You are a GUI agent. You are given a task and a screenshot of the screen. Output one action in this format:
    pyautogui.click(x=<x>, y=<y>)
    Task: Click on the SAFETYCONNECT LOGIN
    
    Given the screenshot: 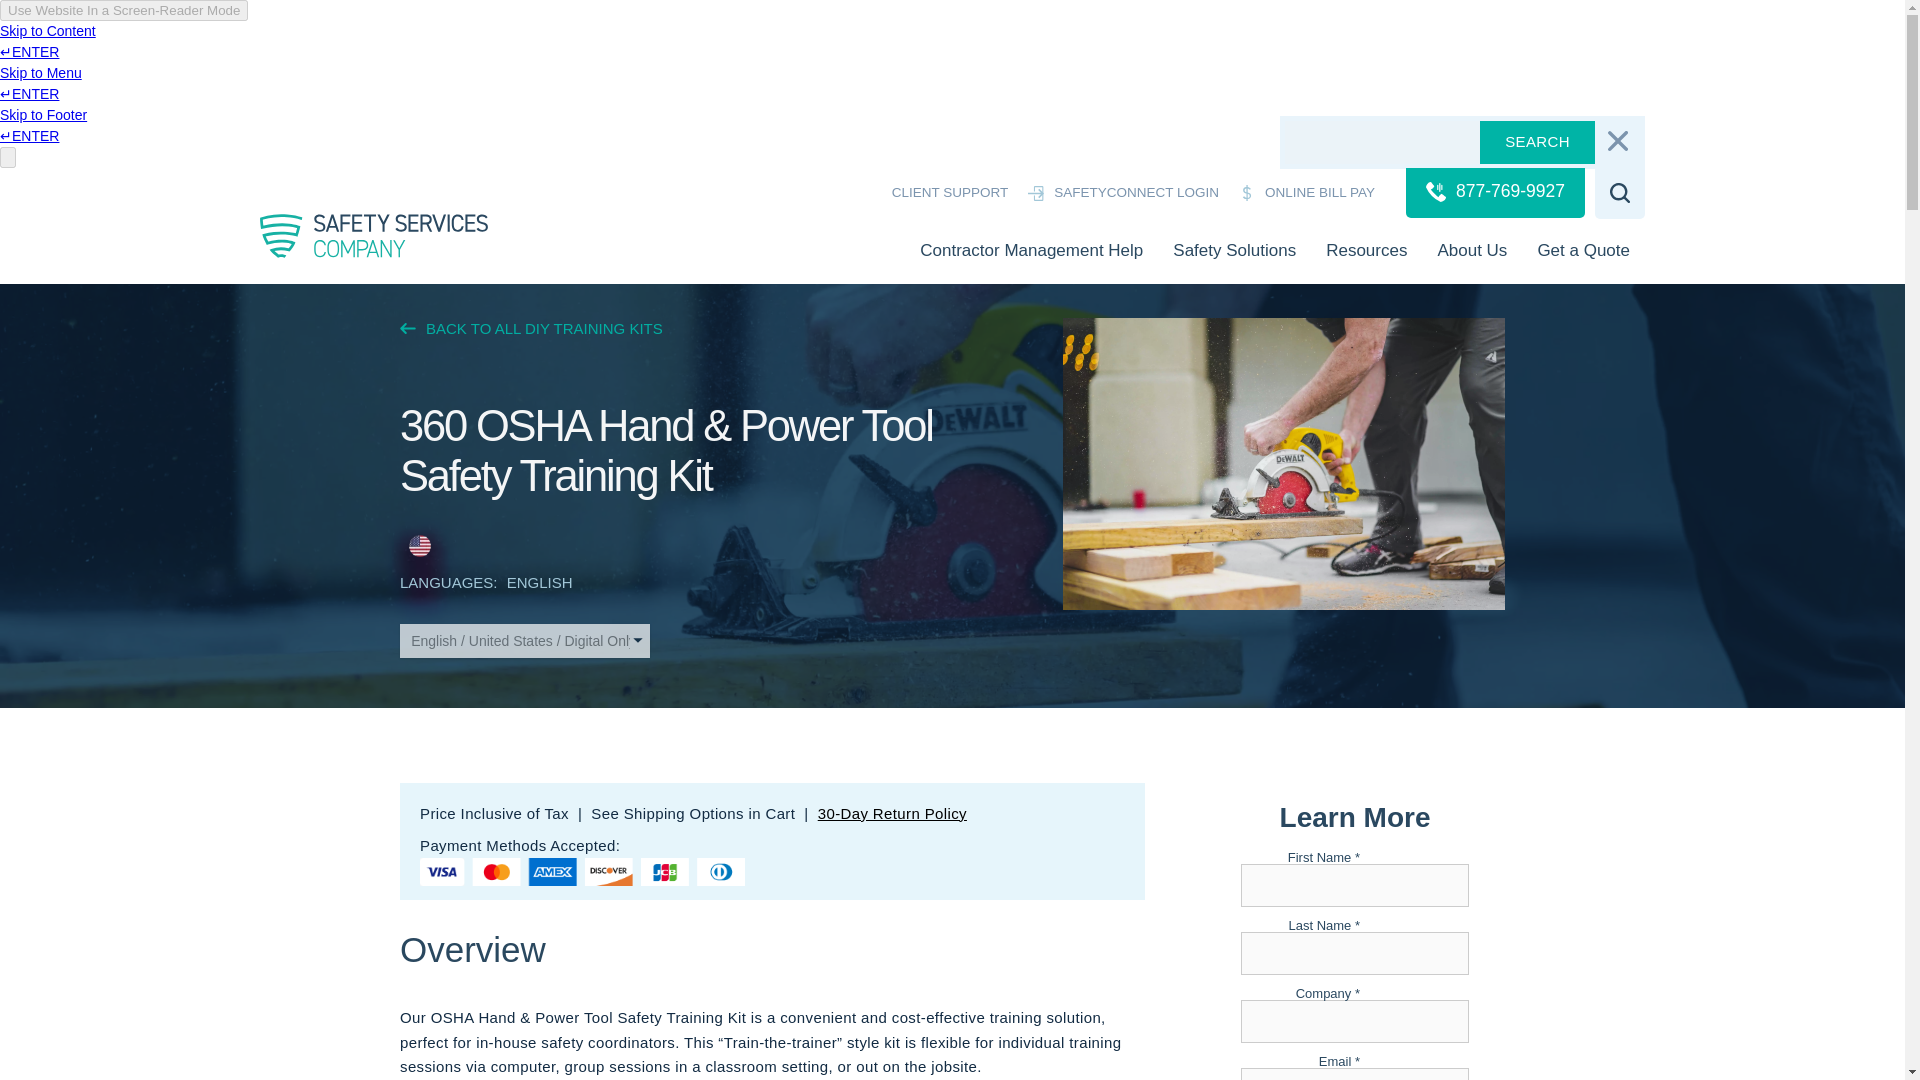 What is the action you would take?
    pyautogui.click(x=1122, y=192)
    